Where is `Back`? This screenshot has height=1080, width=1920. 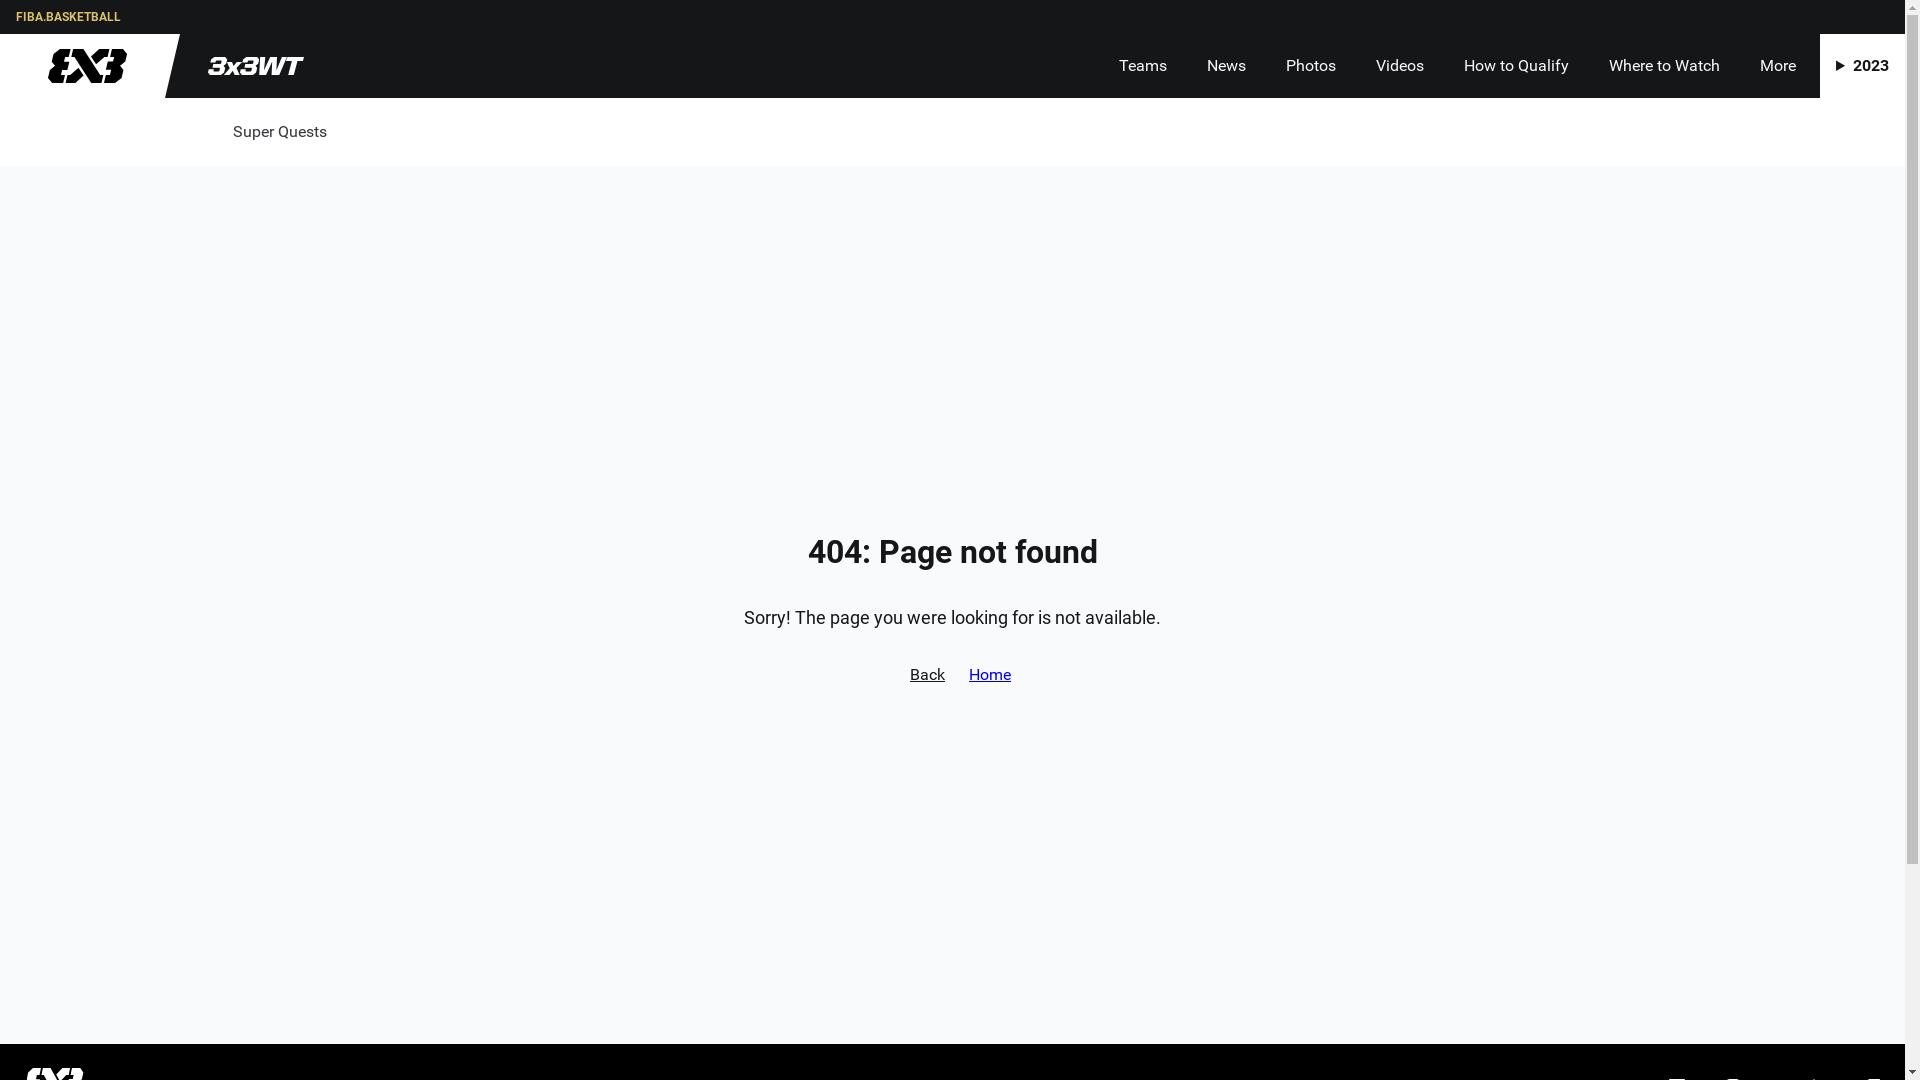
Back is located at coordinates (928, 674).